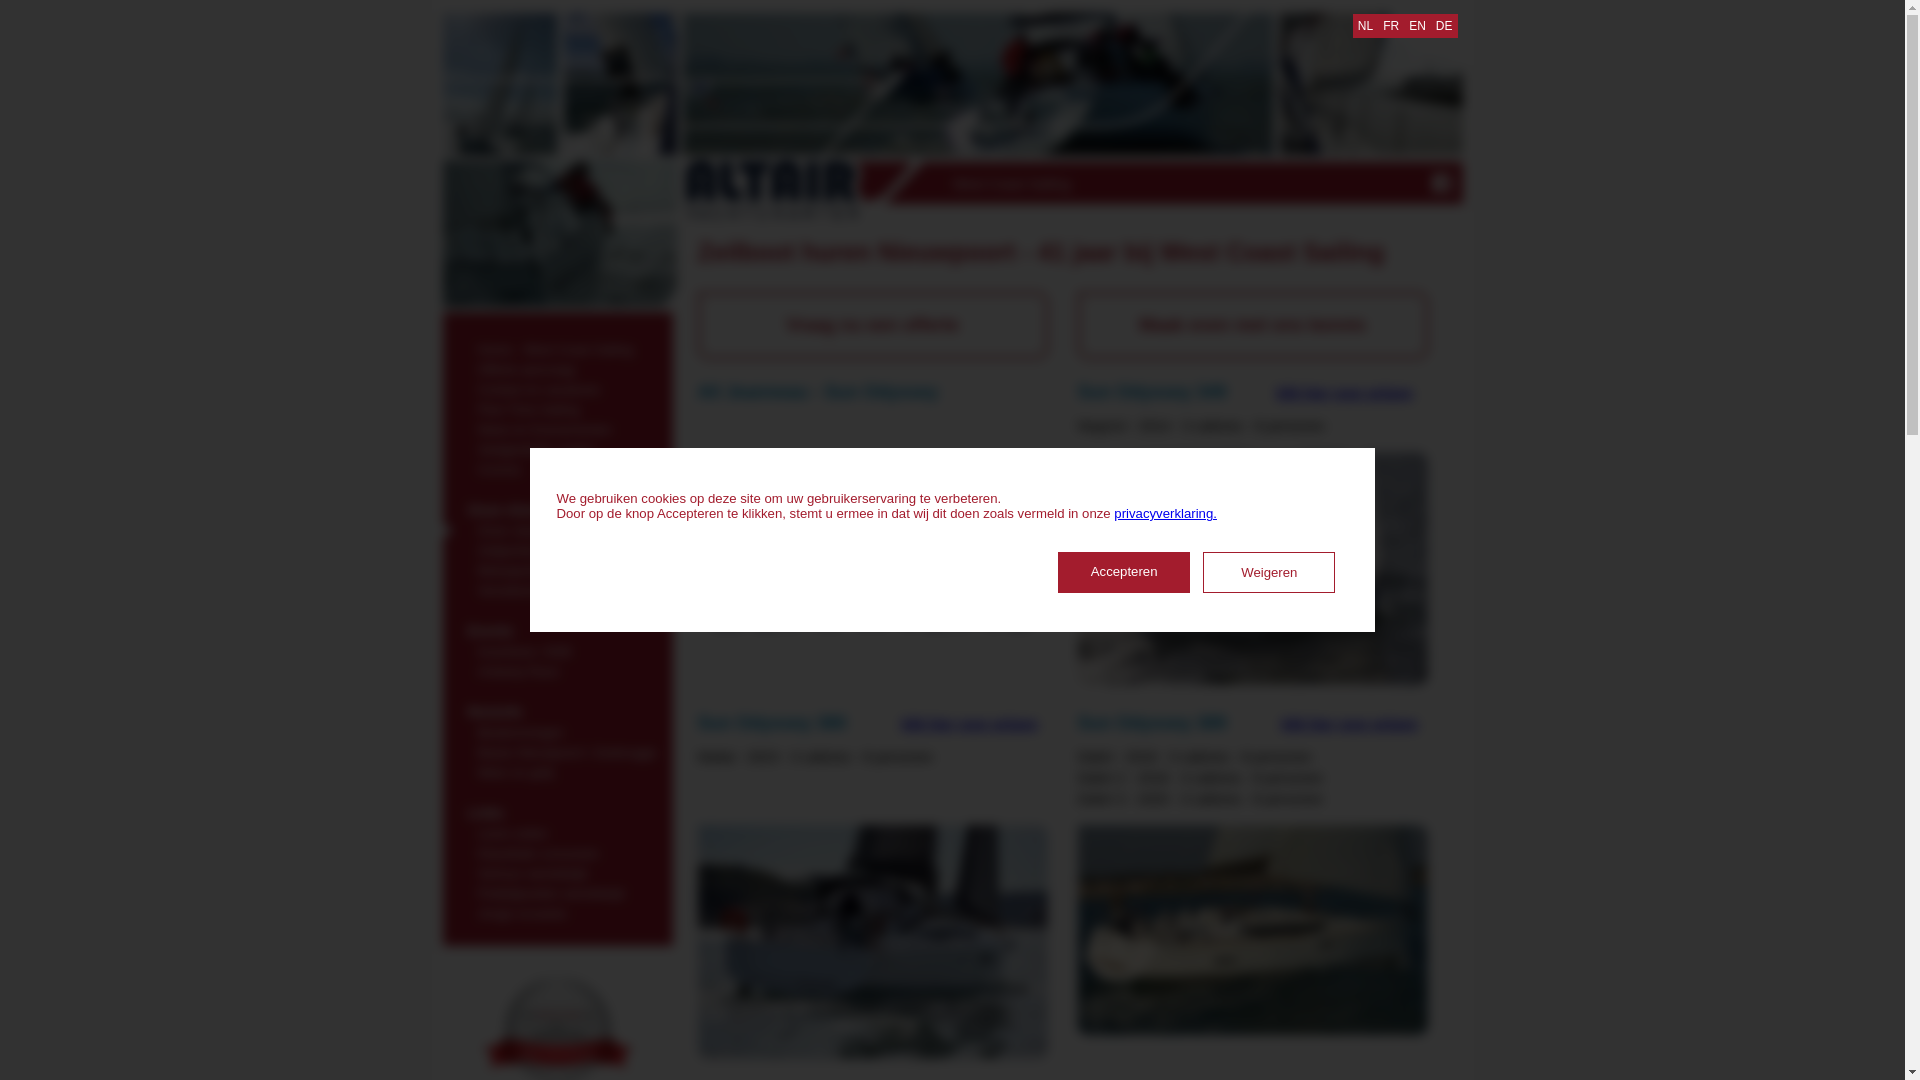 The width and height of the screenshot is (1920, 1080). Describe the element at coordinates (873, 942) in the screenshot. I see `Sun Odyssey 380` at that location.